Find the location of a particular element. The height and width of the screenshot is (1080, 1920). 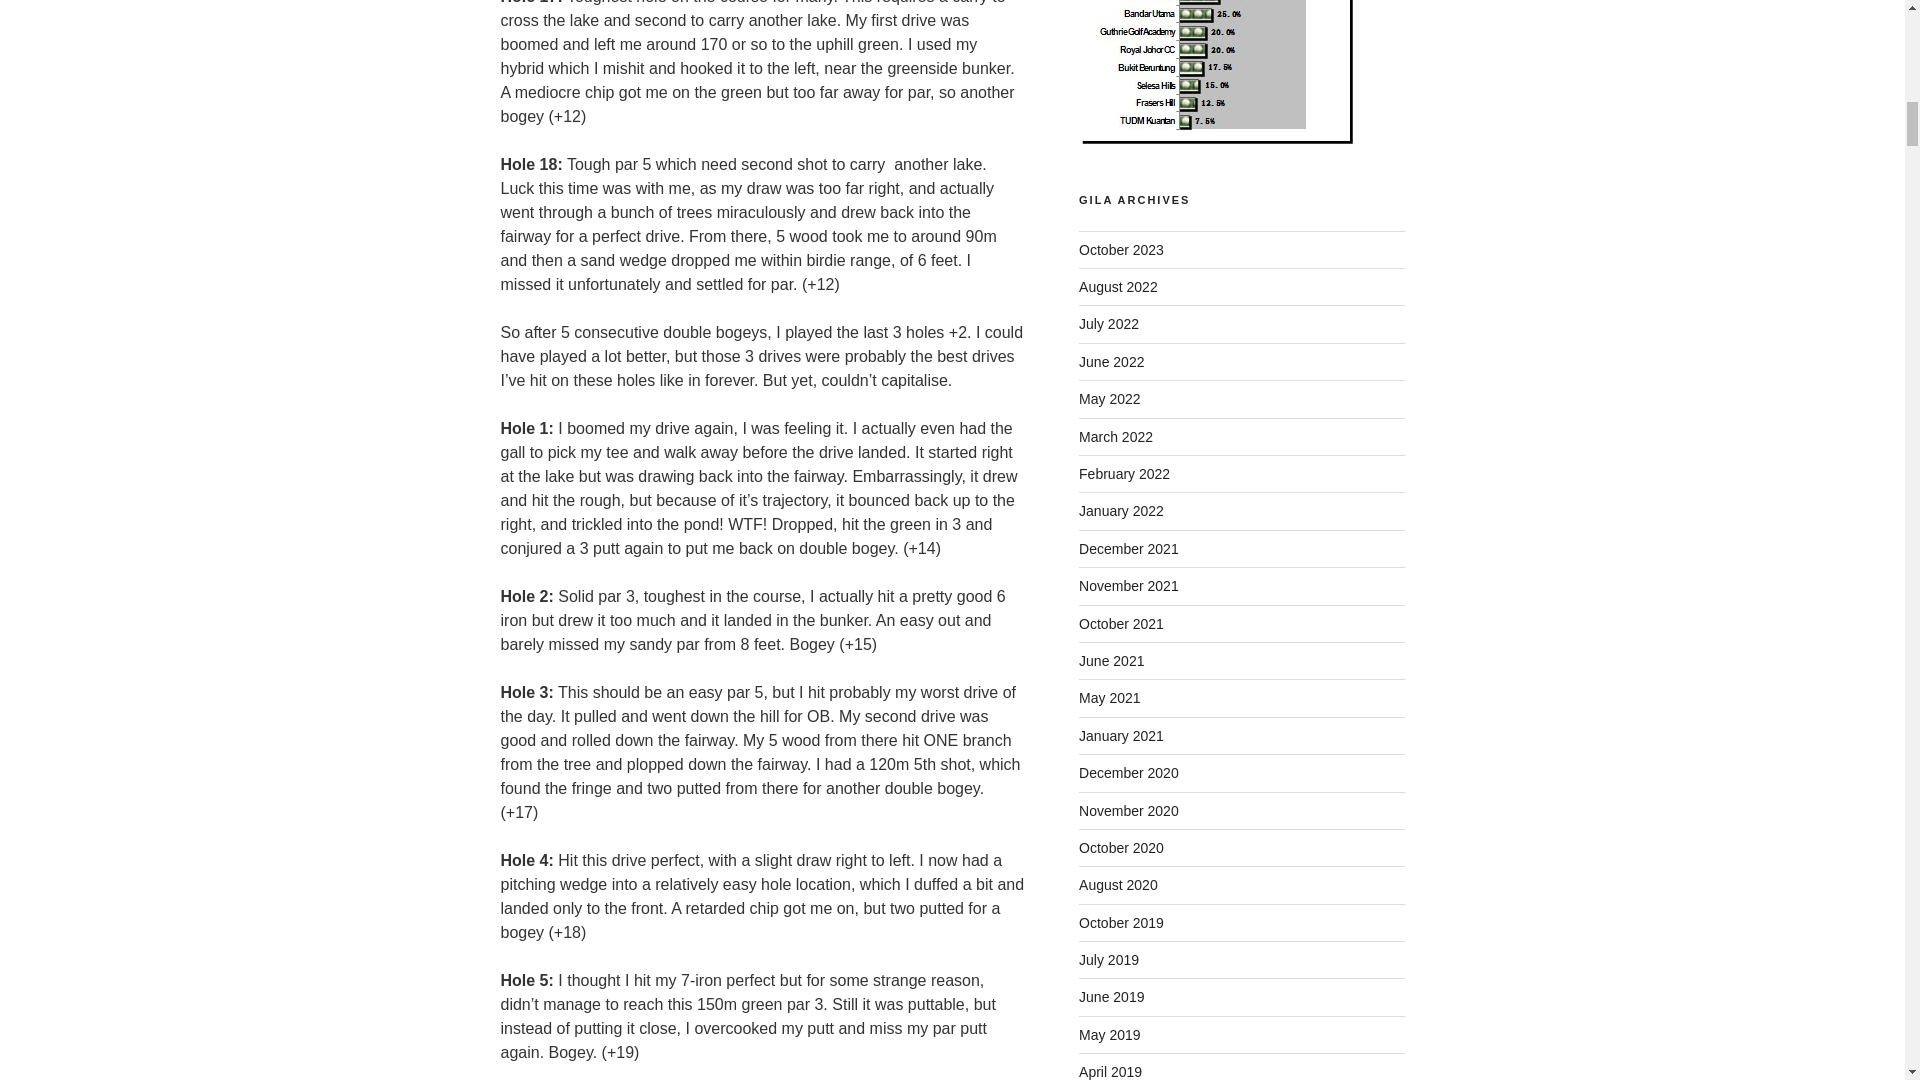

July 2022 is located at coordinates (1108, 324).